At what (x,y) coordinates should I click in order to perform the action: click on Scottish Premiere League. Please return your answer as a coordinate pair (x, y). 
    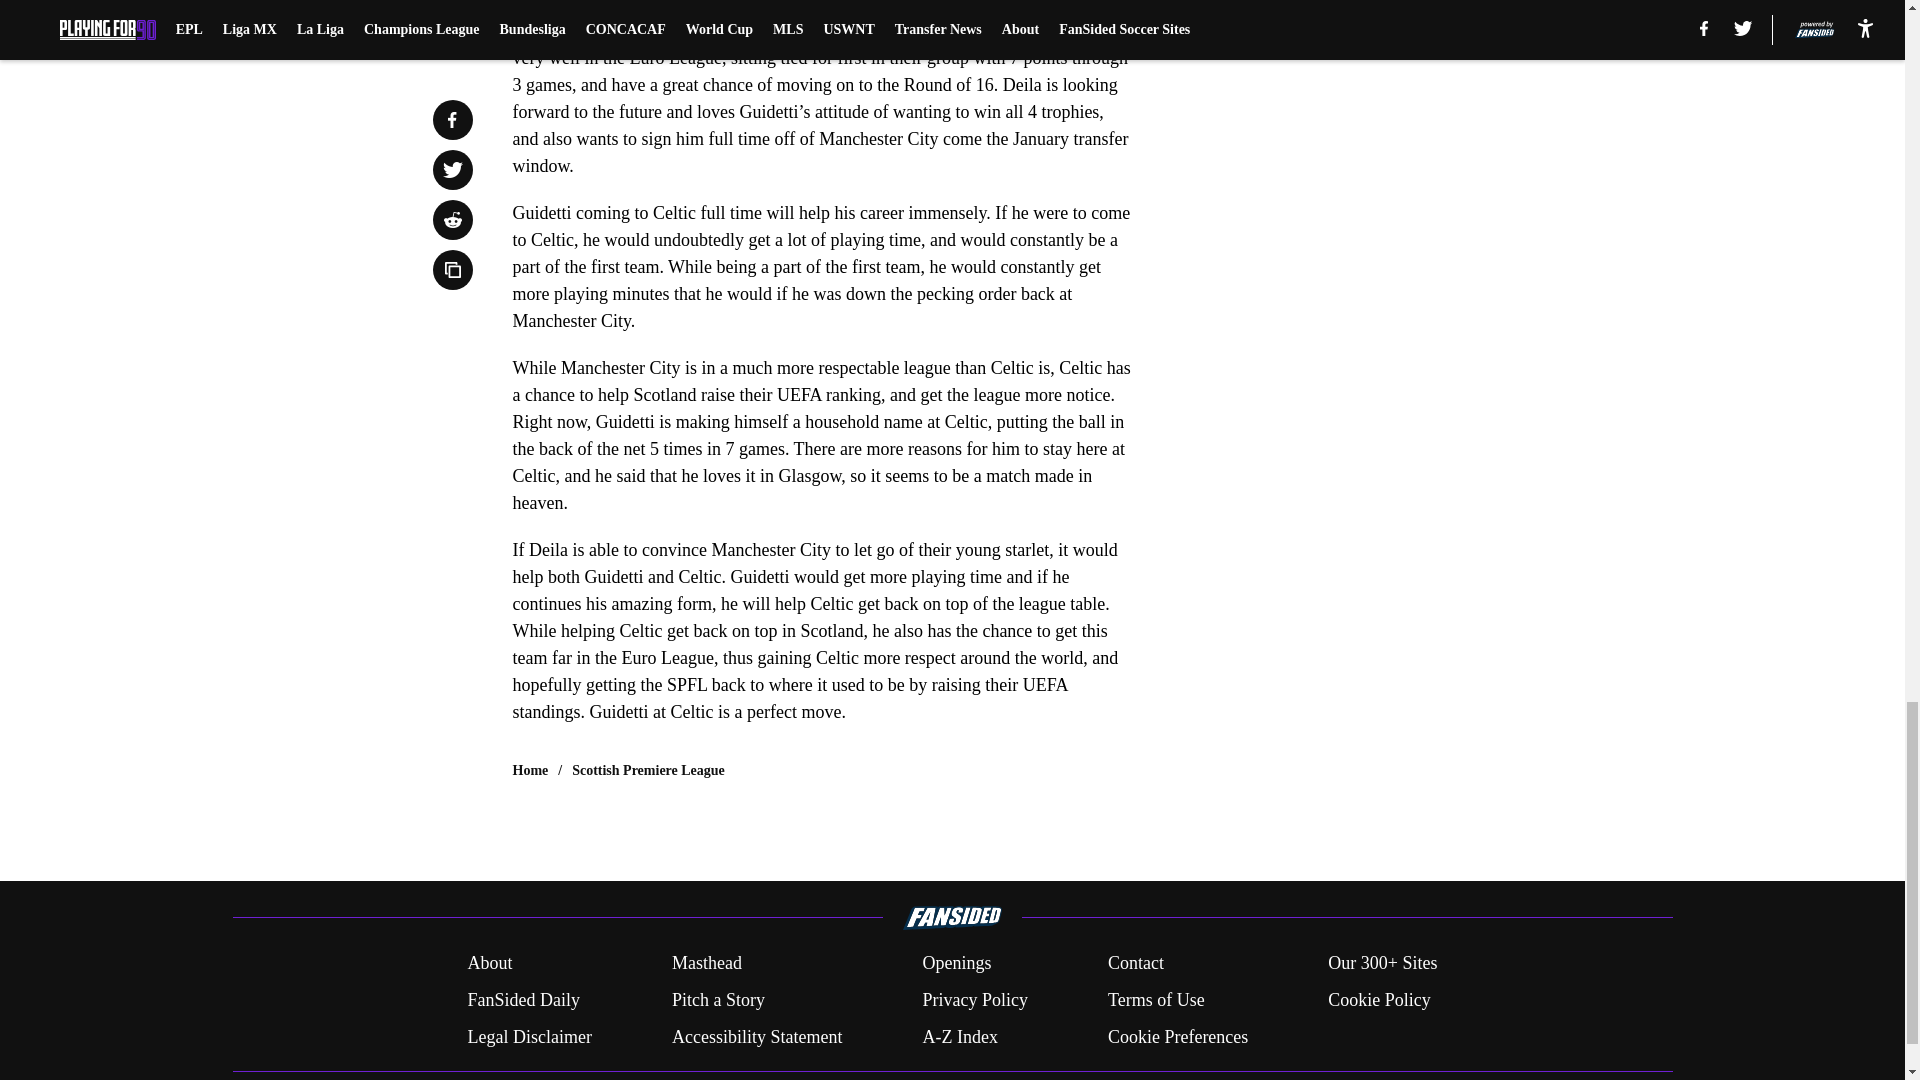
    Looking at the image, I should click on (648, 770).